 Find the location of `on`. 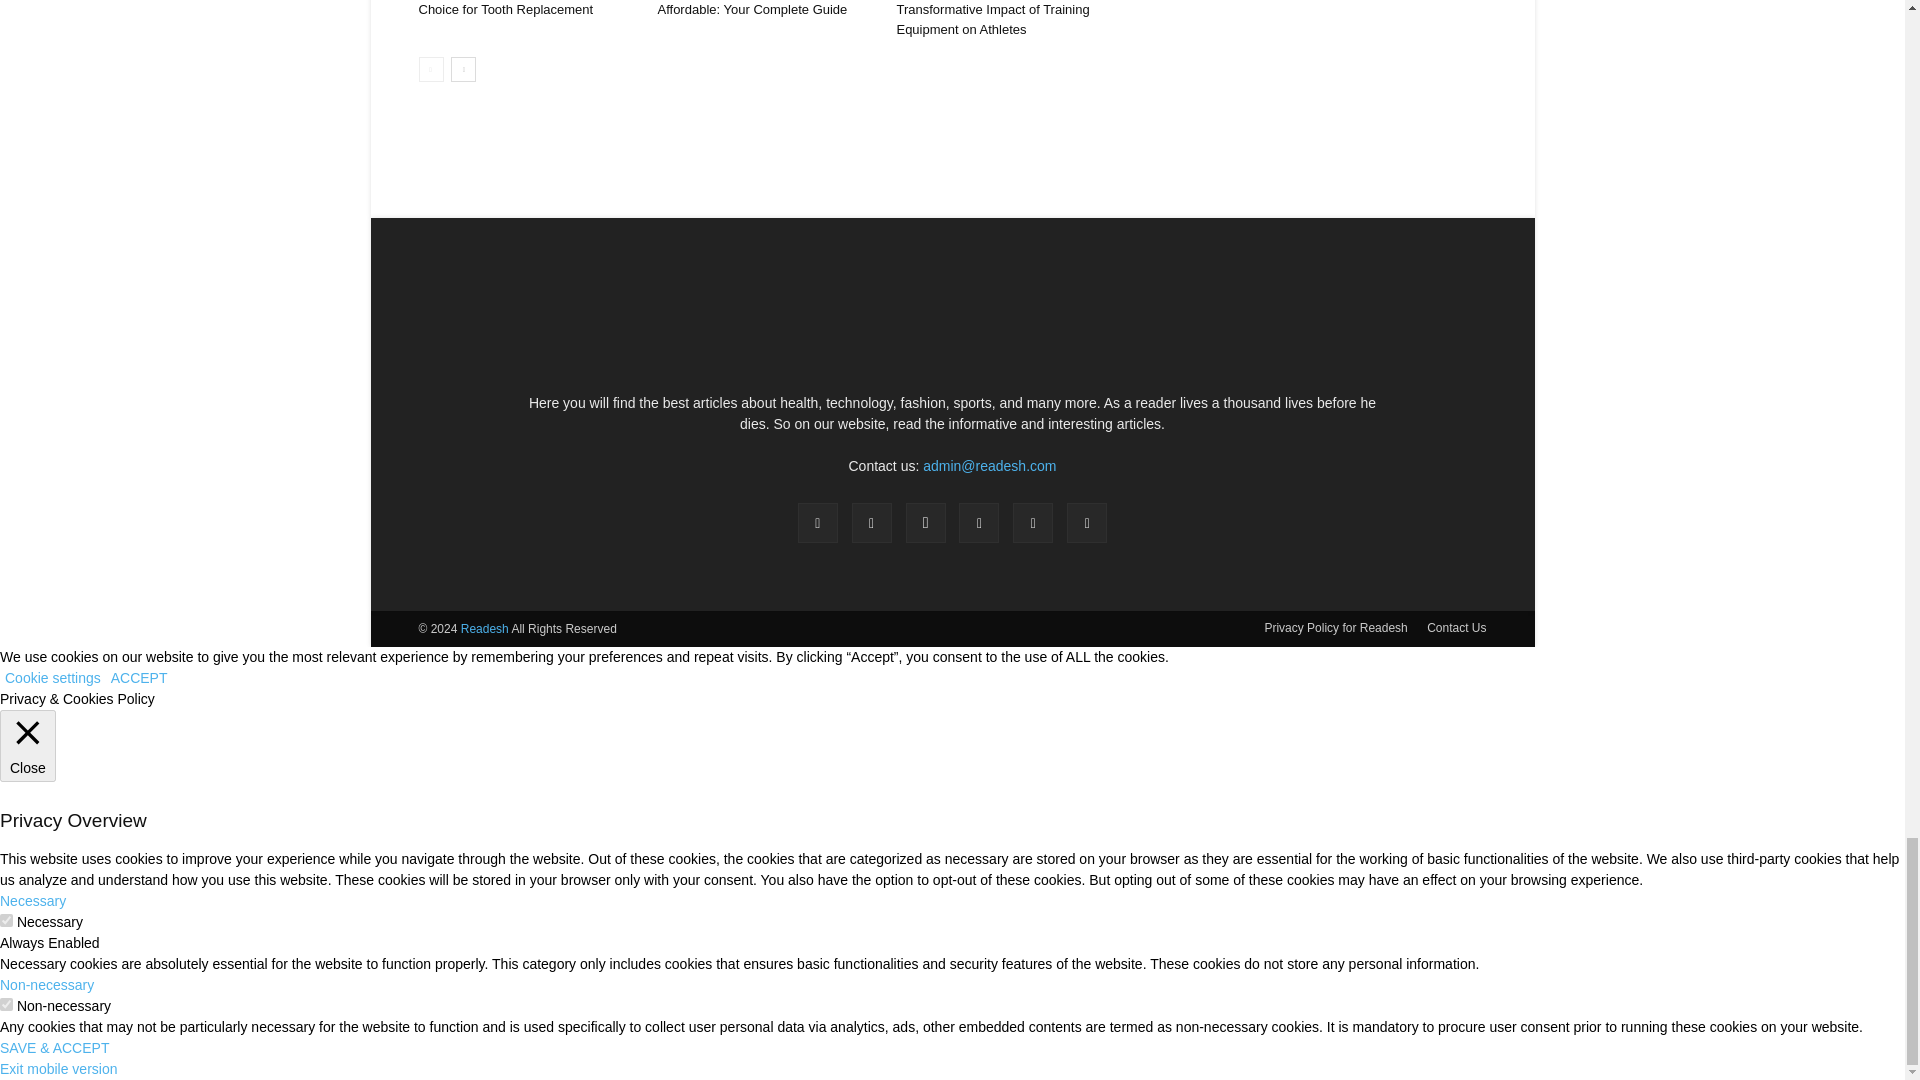

on is located at coordinates (6, 920).